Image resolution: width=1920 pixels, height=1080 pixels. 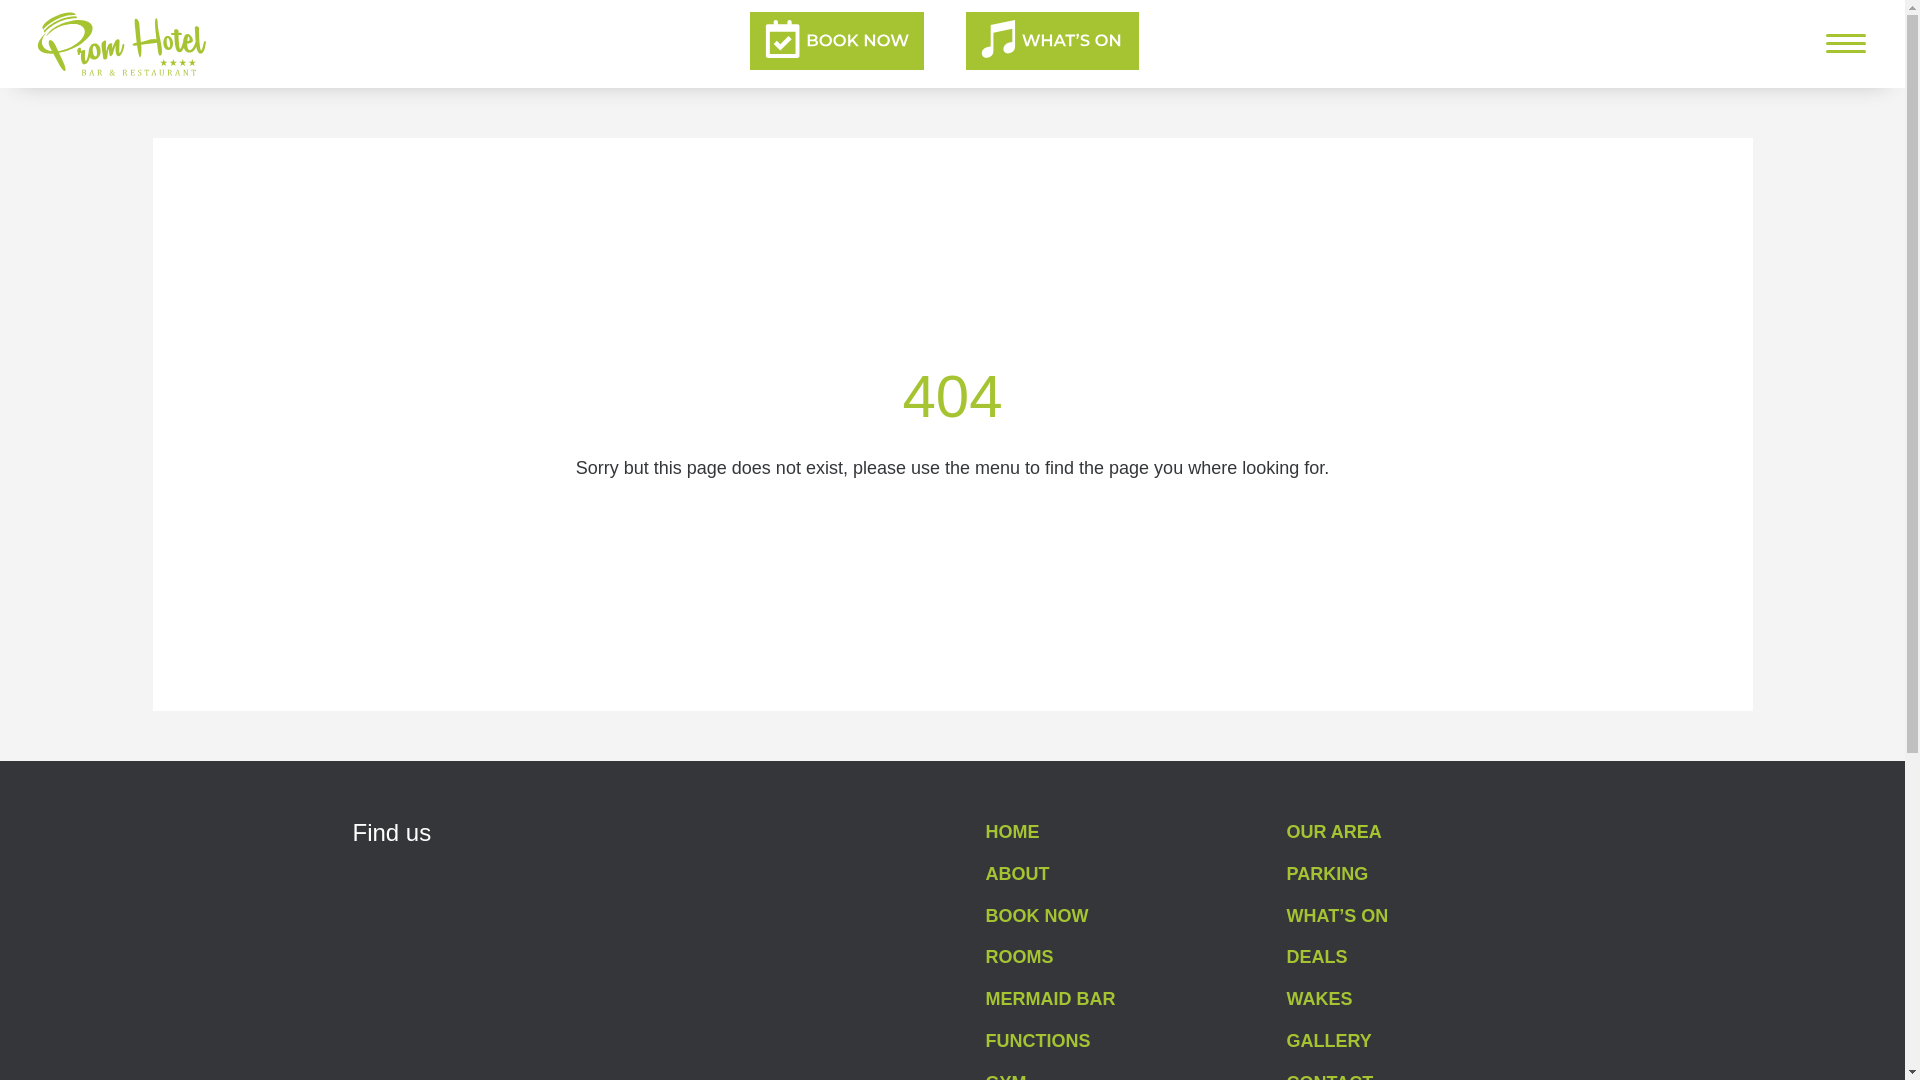 What do you see at coordinates (1316, 956) in the screenshot?
I see `DEALS` at bounding box center [1316, 956].